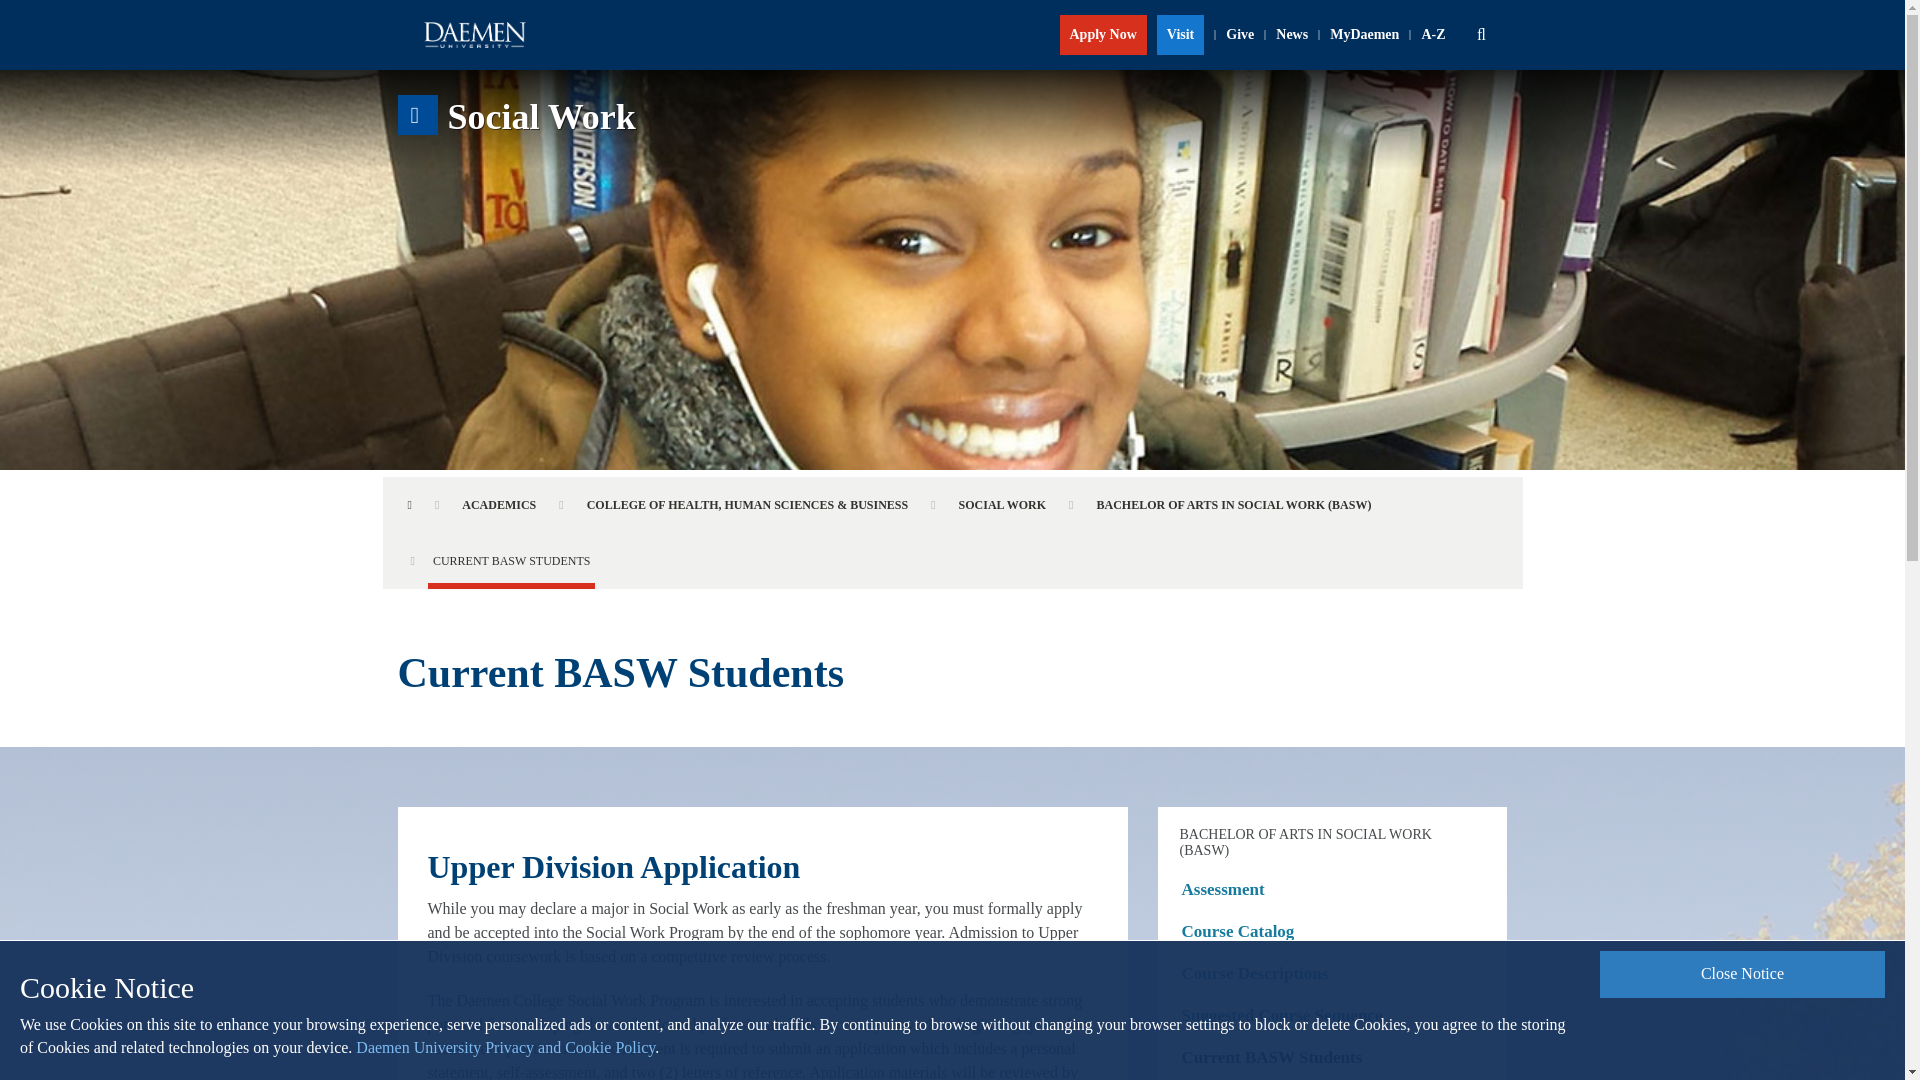 The height and width of the screenshot is (1080, 1920). What do you see at coordinates (1102, 35) in the screenshot?
I see `Apply Now` at bounding box center [1102, 35].